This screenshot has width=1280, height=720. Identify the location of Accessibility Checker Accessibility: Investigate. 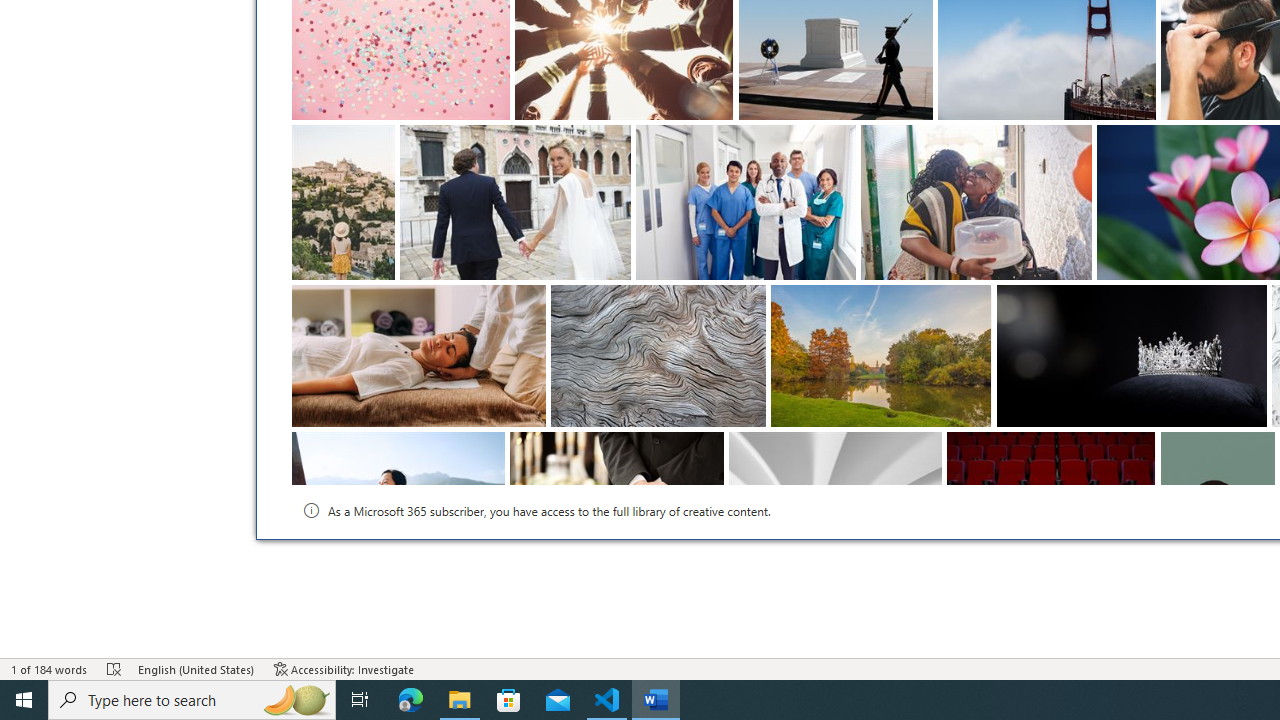
(344, 668).